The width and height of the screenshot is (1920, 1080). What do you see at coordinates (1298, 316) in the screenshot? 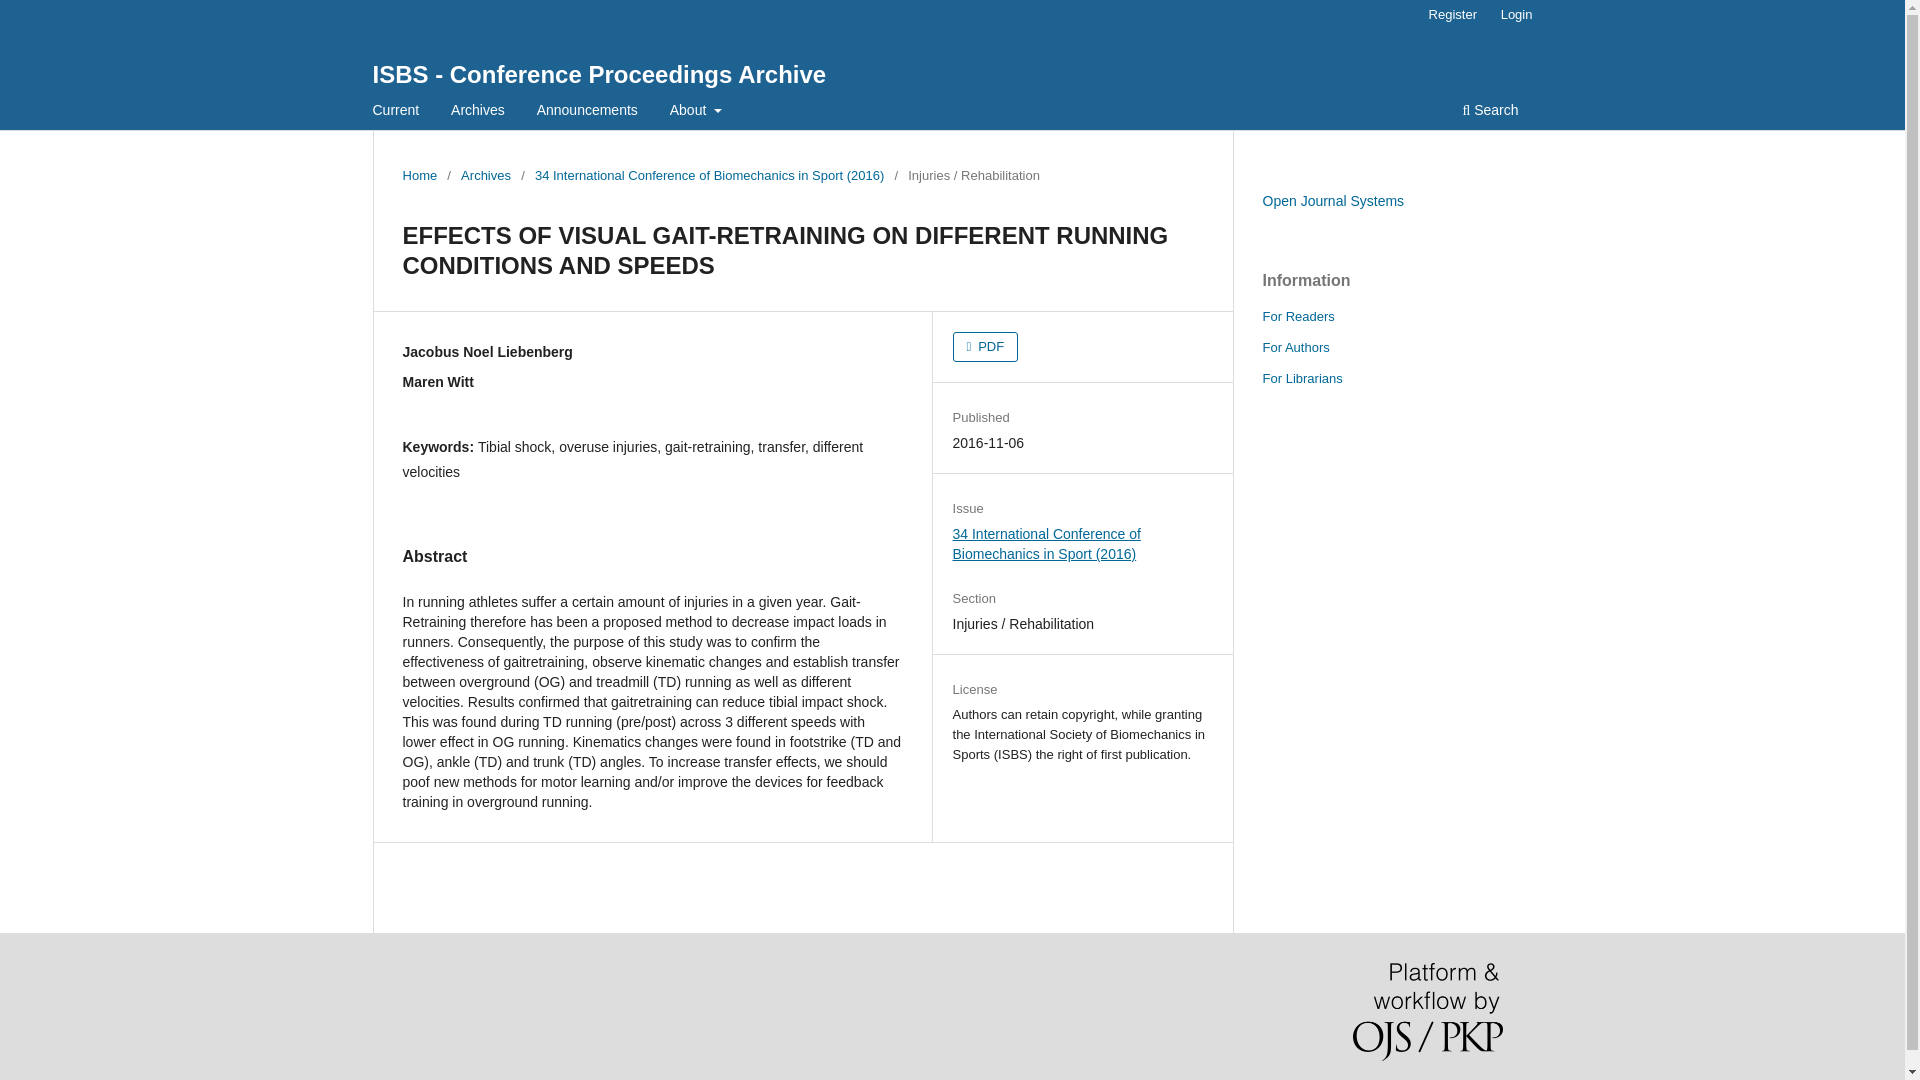
I see `For Readers` at bounding box center [1298, 316].